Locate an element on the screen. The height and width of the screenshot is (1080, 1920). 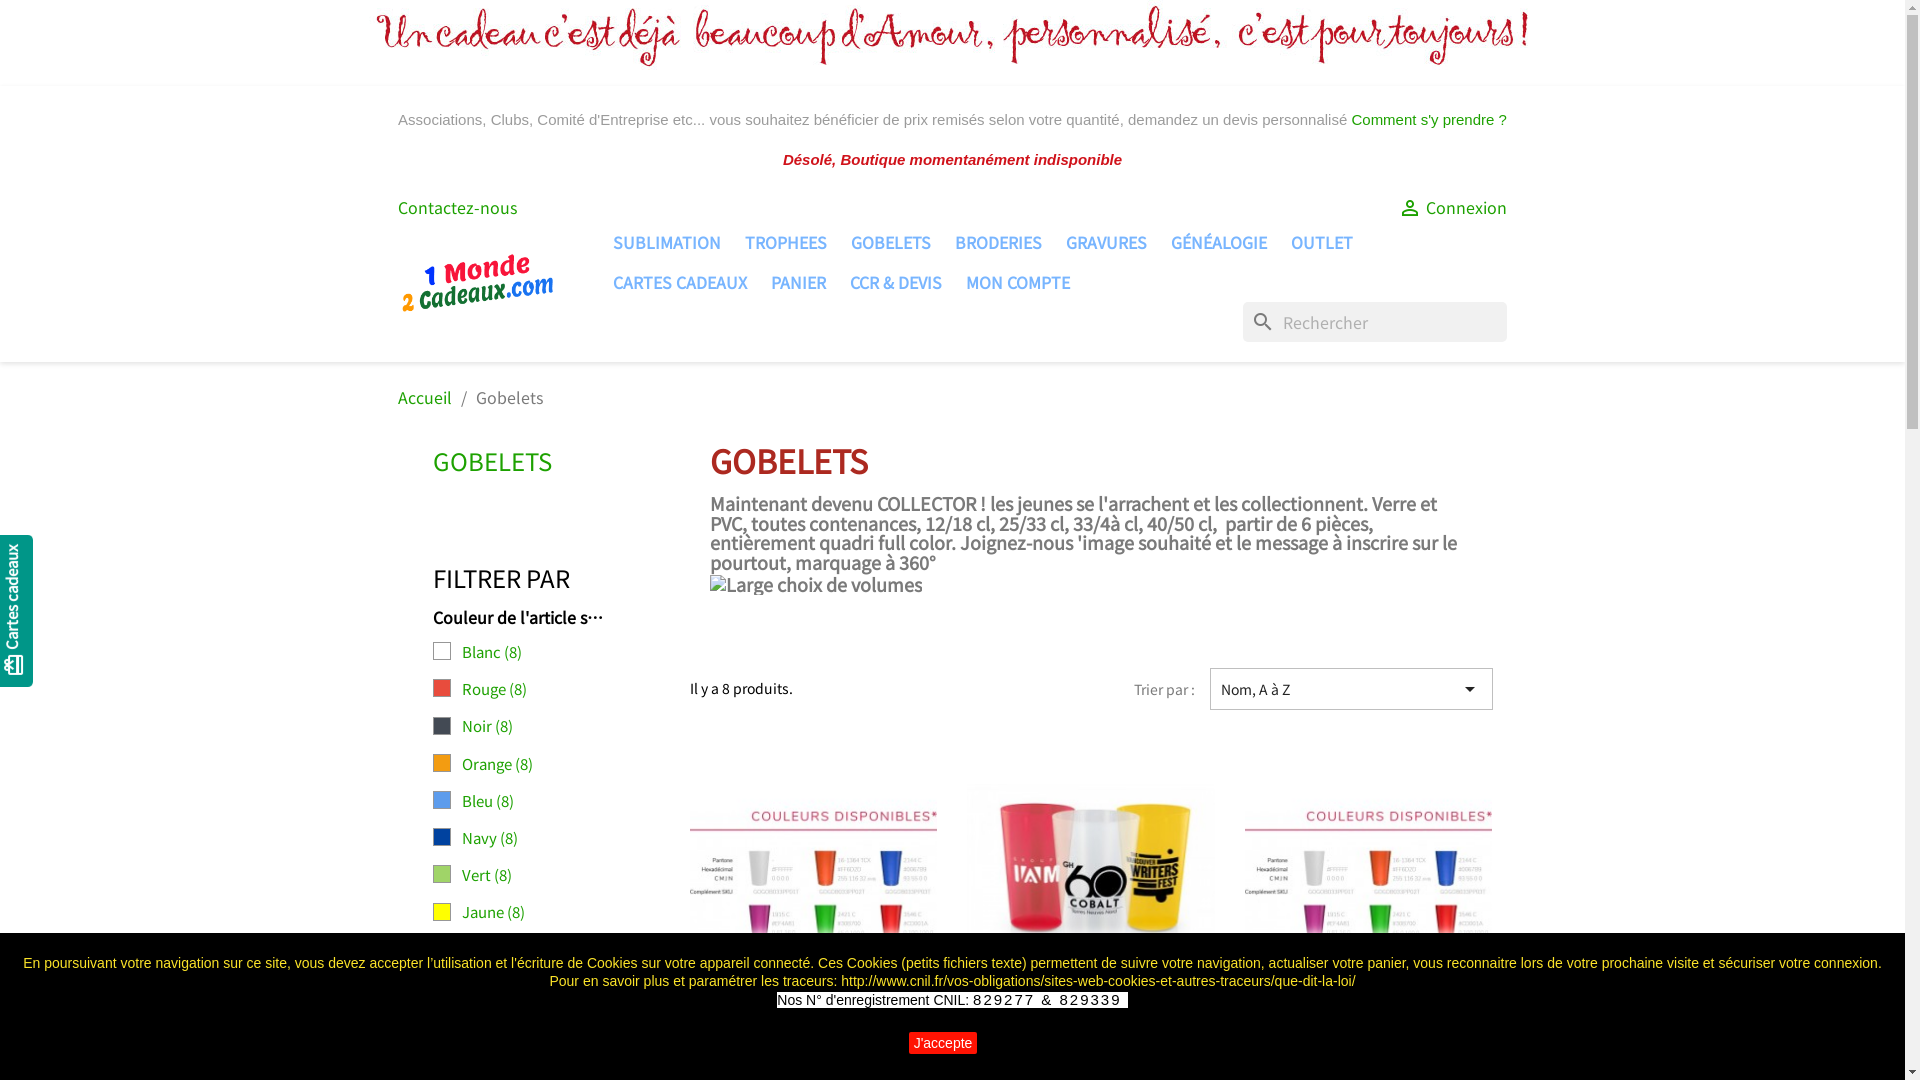
CARTES CADEAUX is located at coordinates (679, 282).